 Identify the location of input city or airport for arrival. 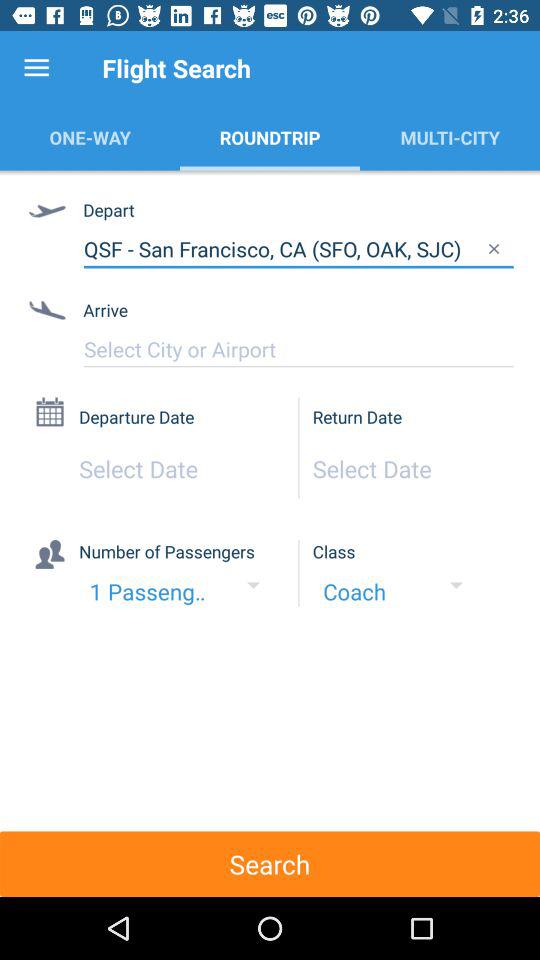
(298, 349).